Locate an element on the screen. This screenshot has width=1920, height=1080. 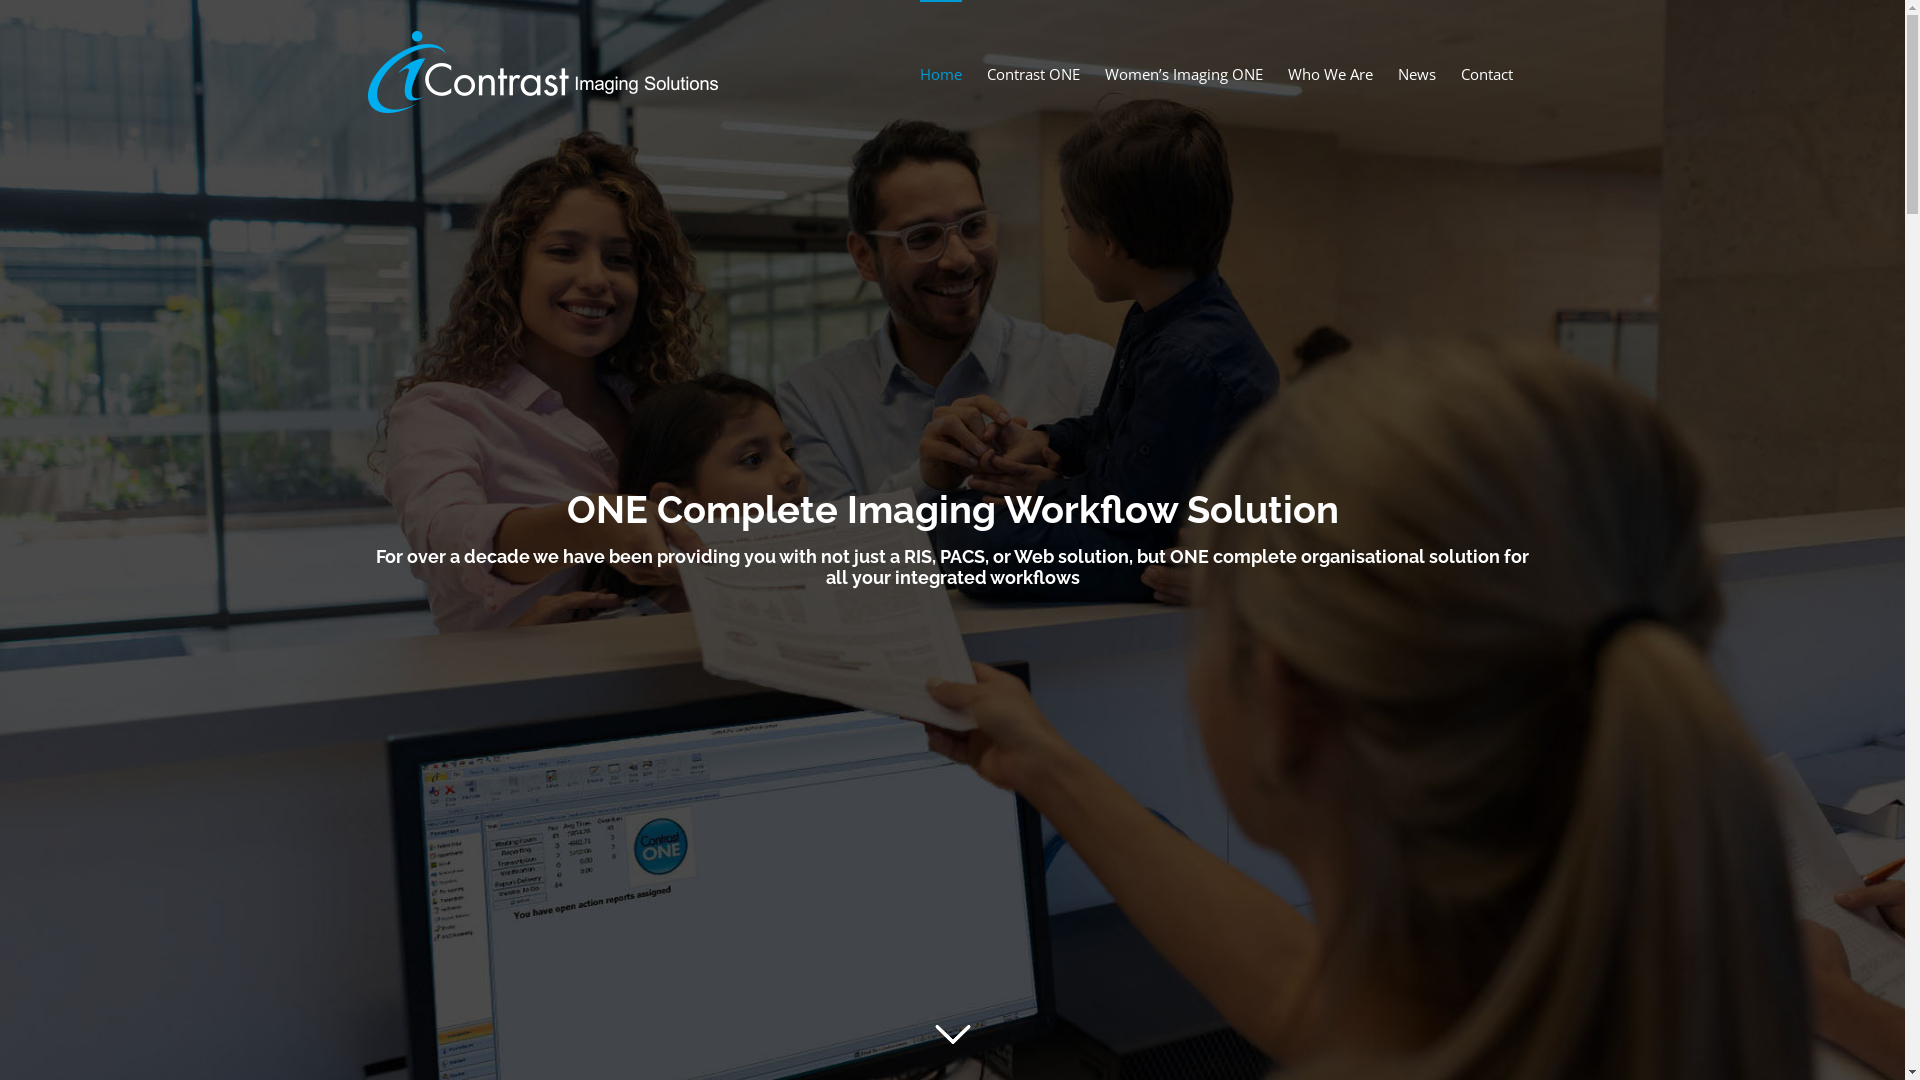
Who We Are is located at coordinates (1330, 62).